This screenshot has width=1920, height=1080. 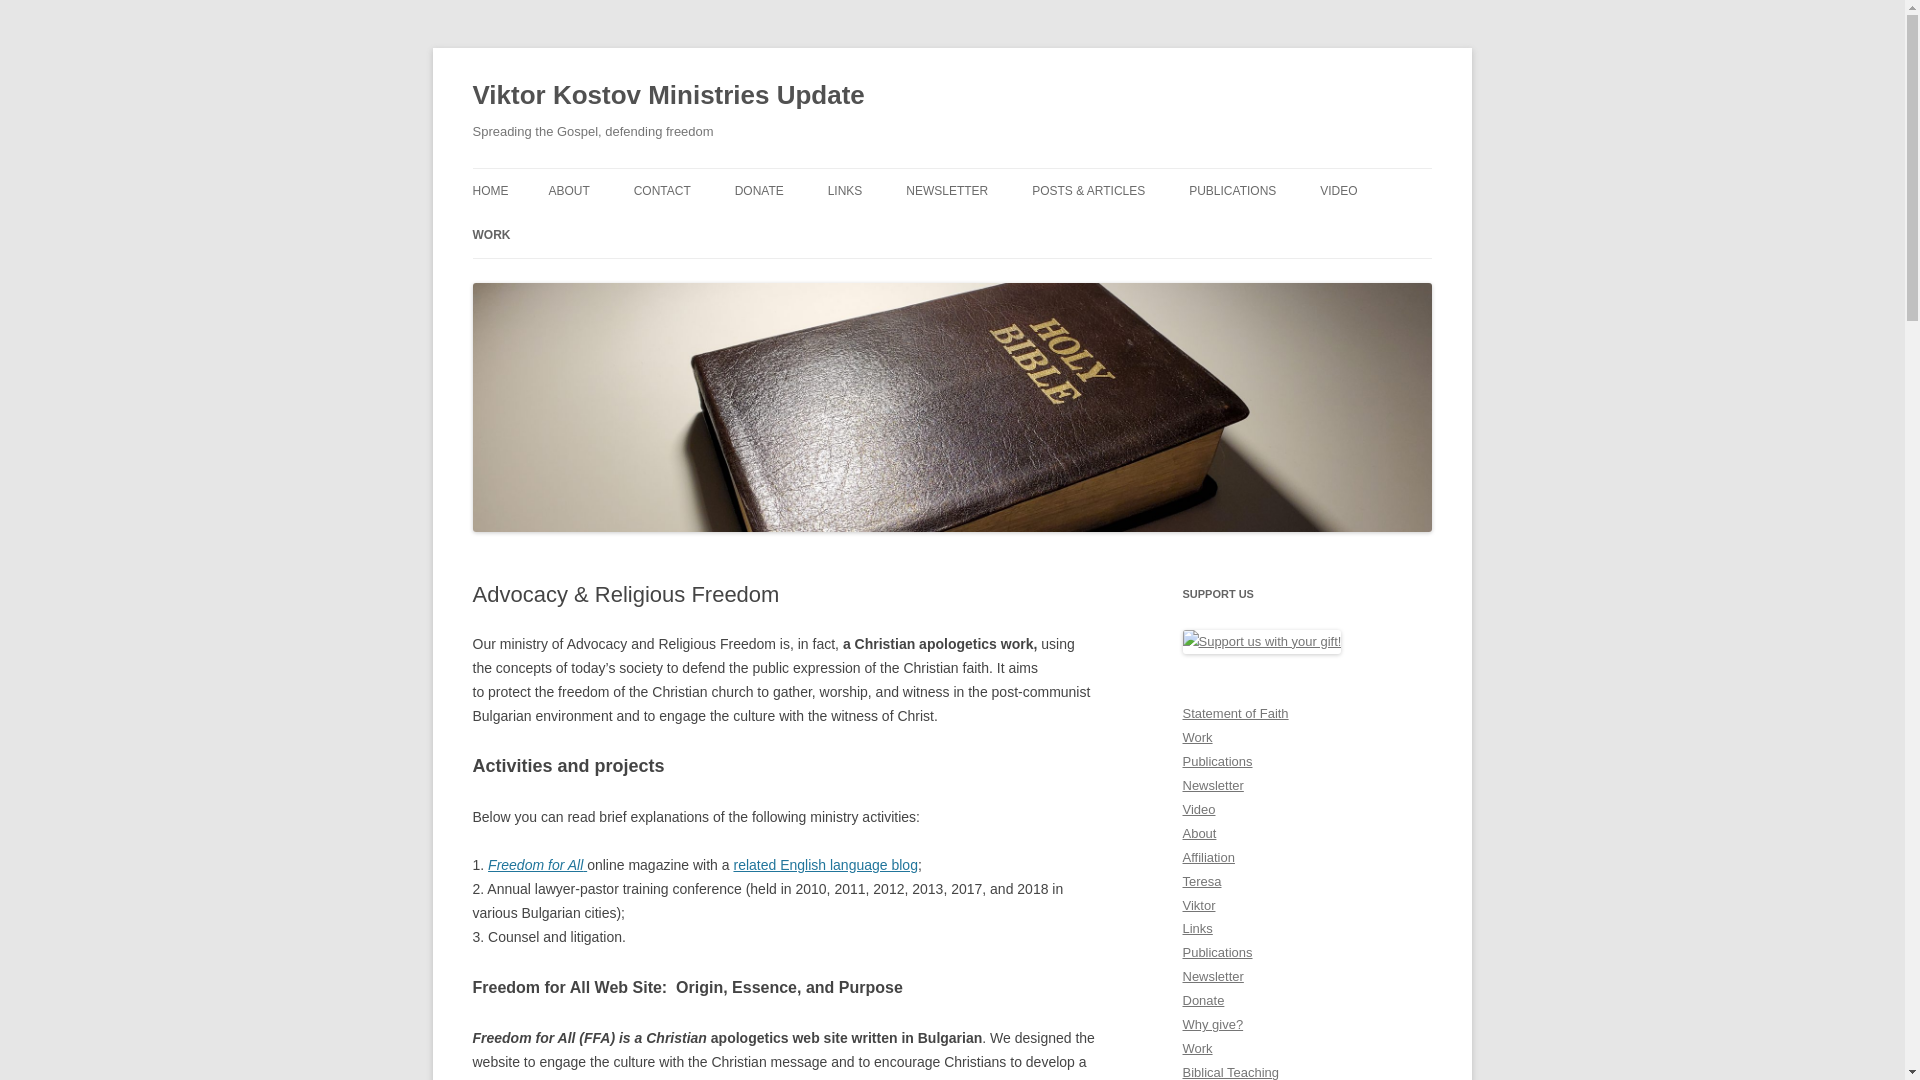 What do you see at coordinates (733, 232) in the screenshot?
I see `PRIVACY` at bounding box center [733, 232].